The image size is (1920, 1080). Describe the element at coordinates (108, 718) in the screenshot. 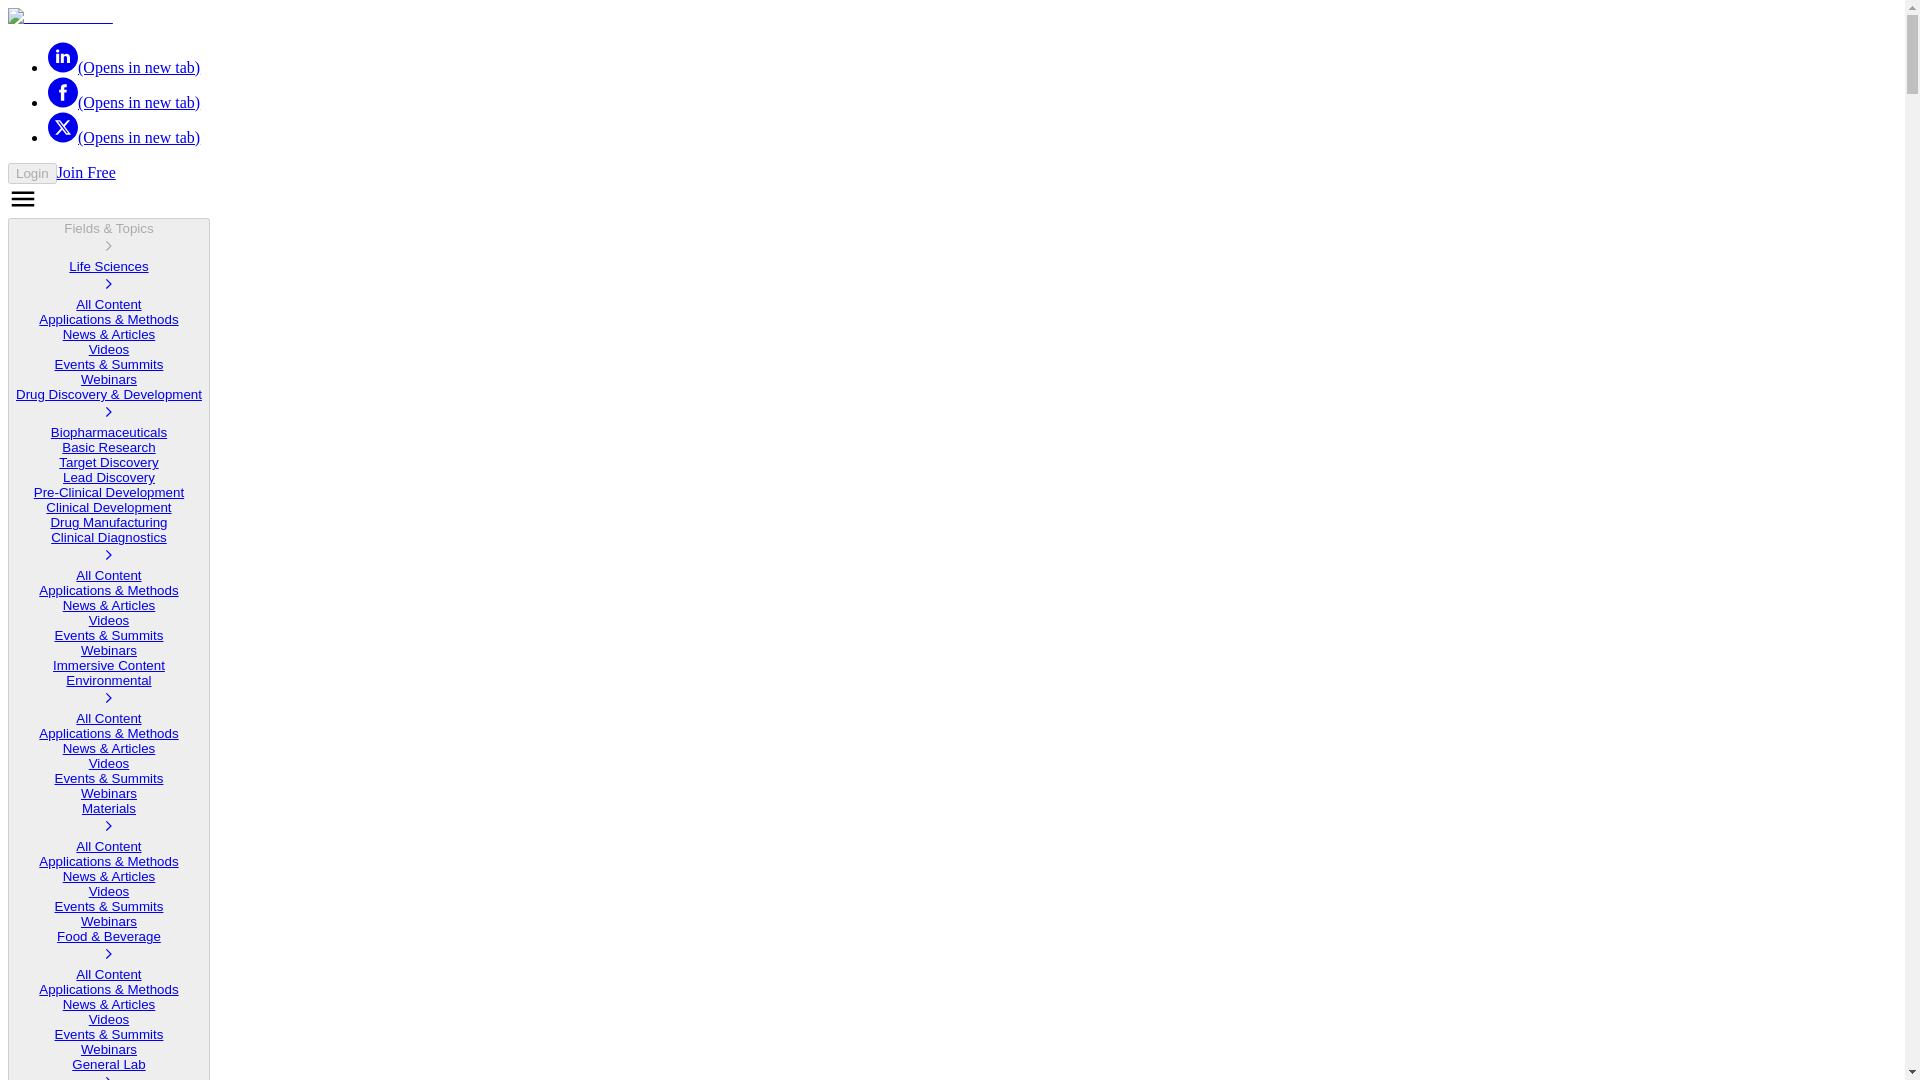

I see `All Content` at that location.